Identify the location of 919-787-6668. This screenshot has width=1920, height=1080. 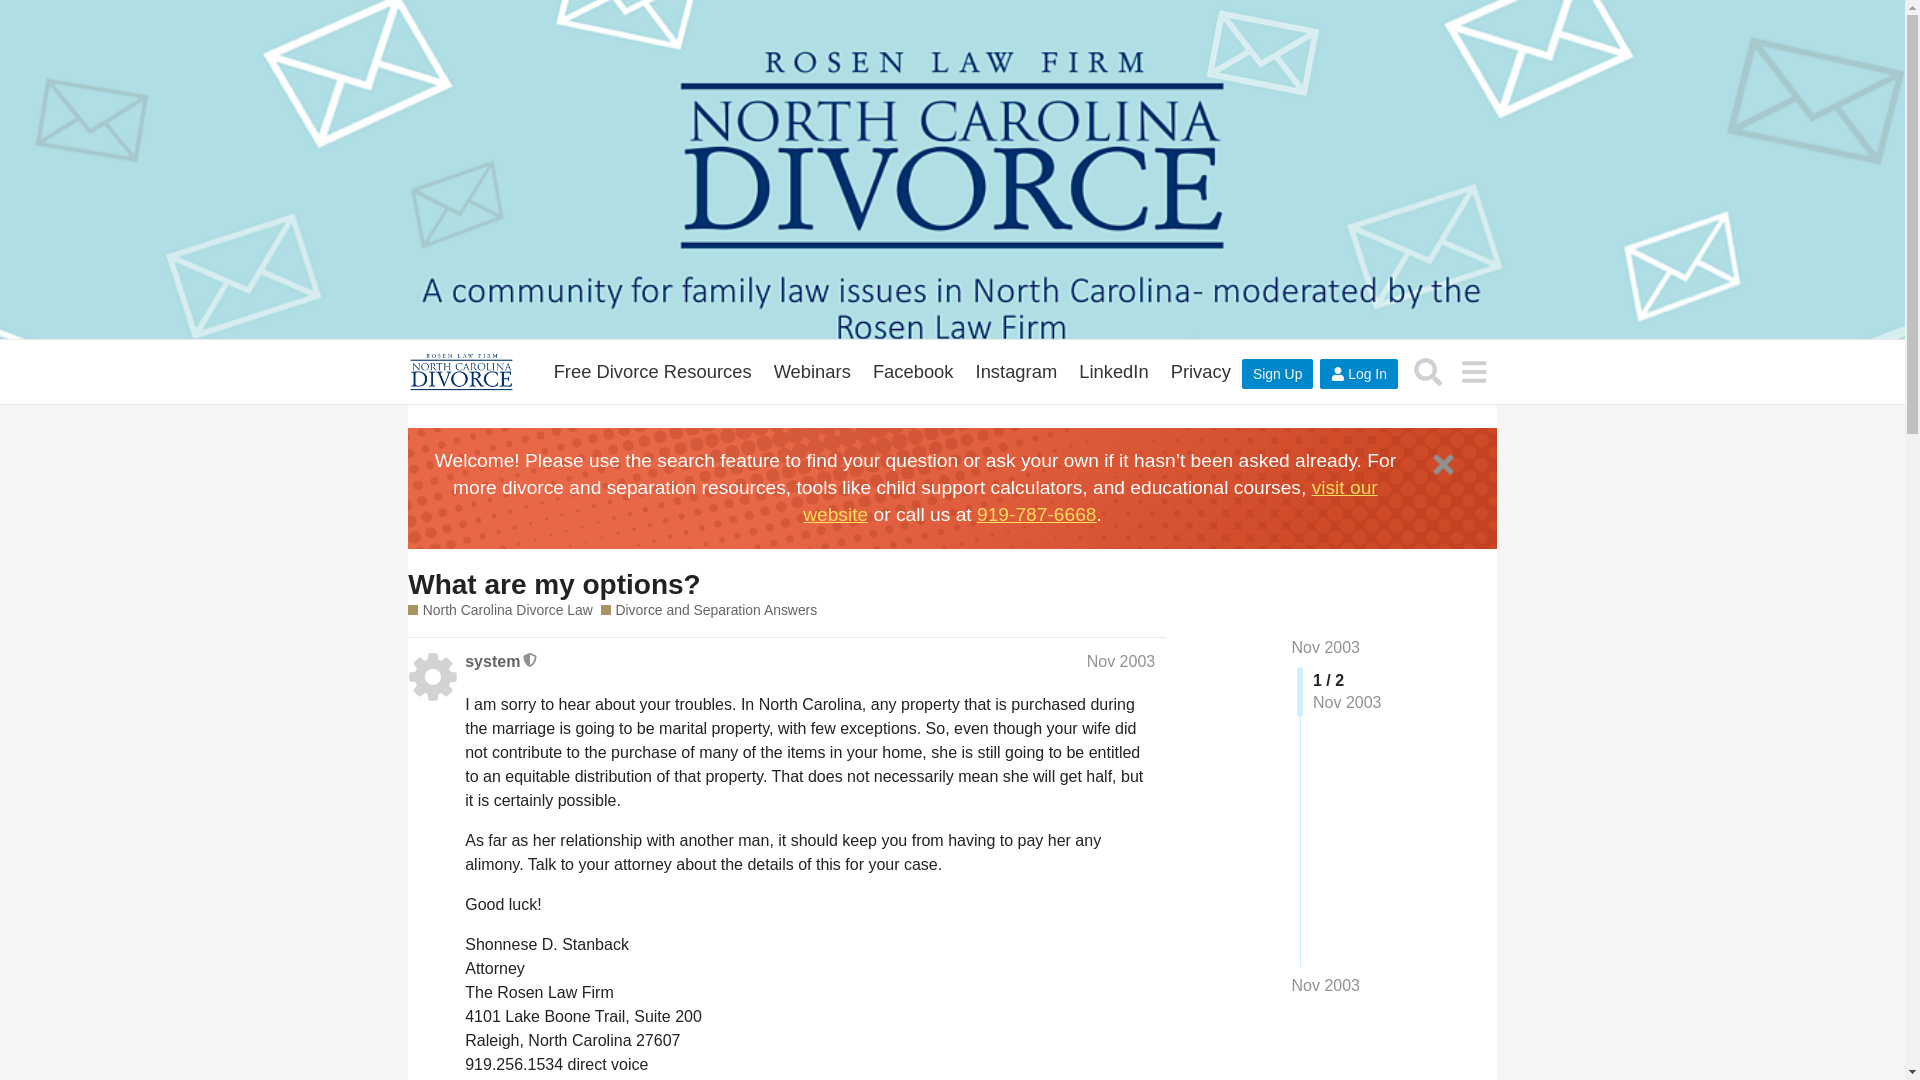
(1036, 514).